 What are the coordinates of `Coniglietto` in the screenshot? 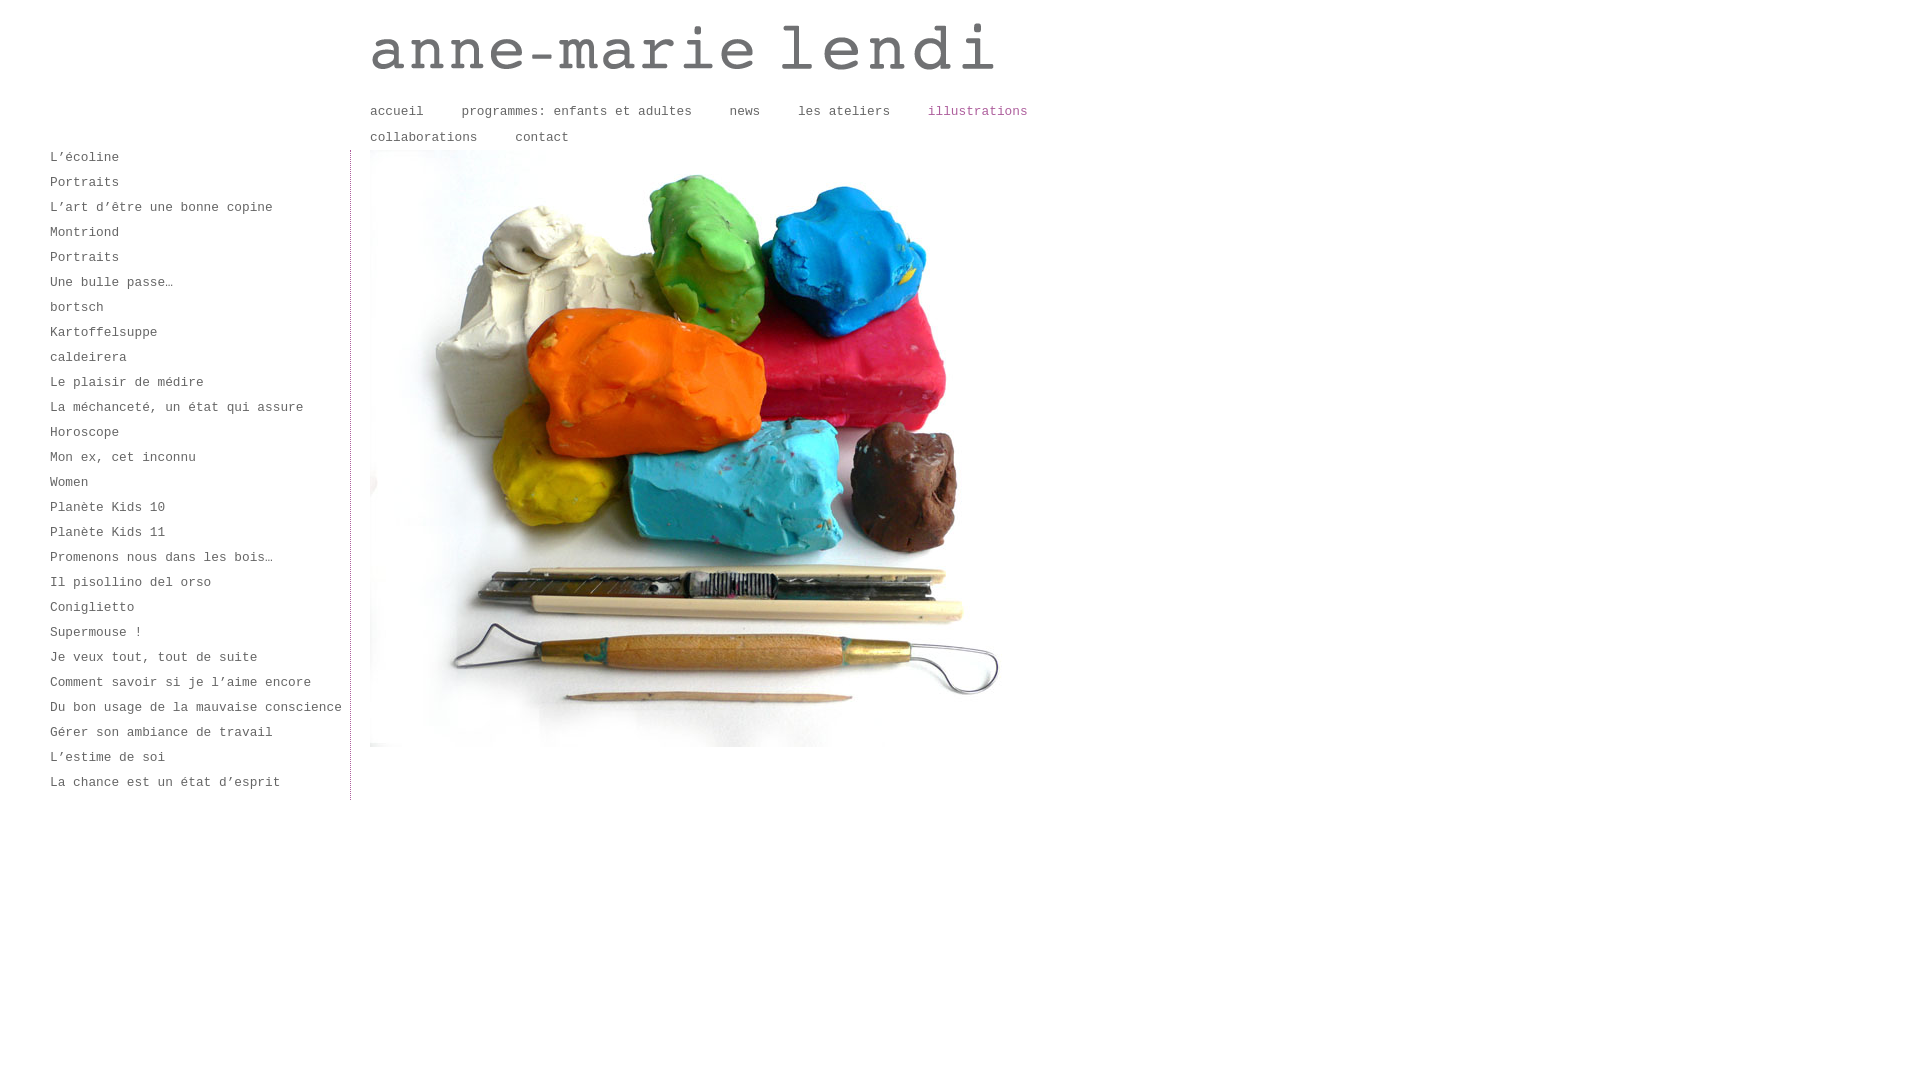 It's located at (92, 608).